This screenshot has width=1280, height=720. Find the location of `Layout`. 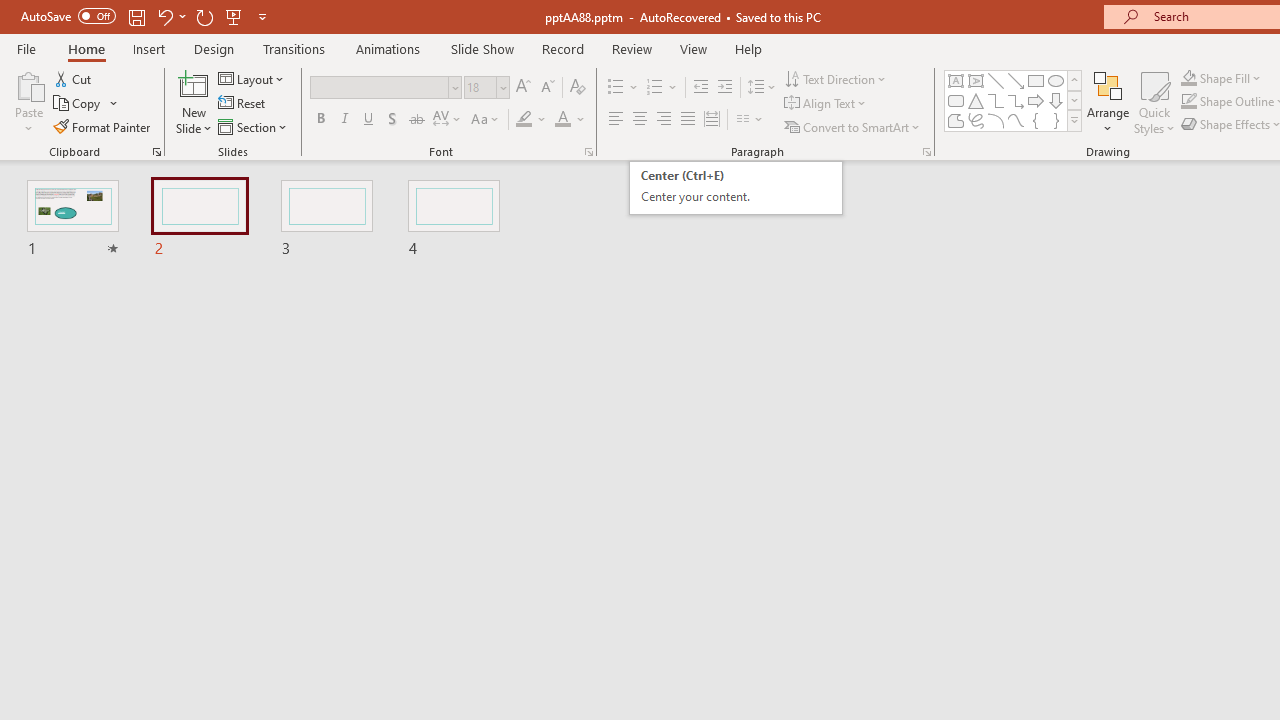

Layout is located at coordinates (252, 78).